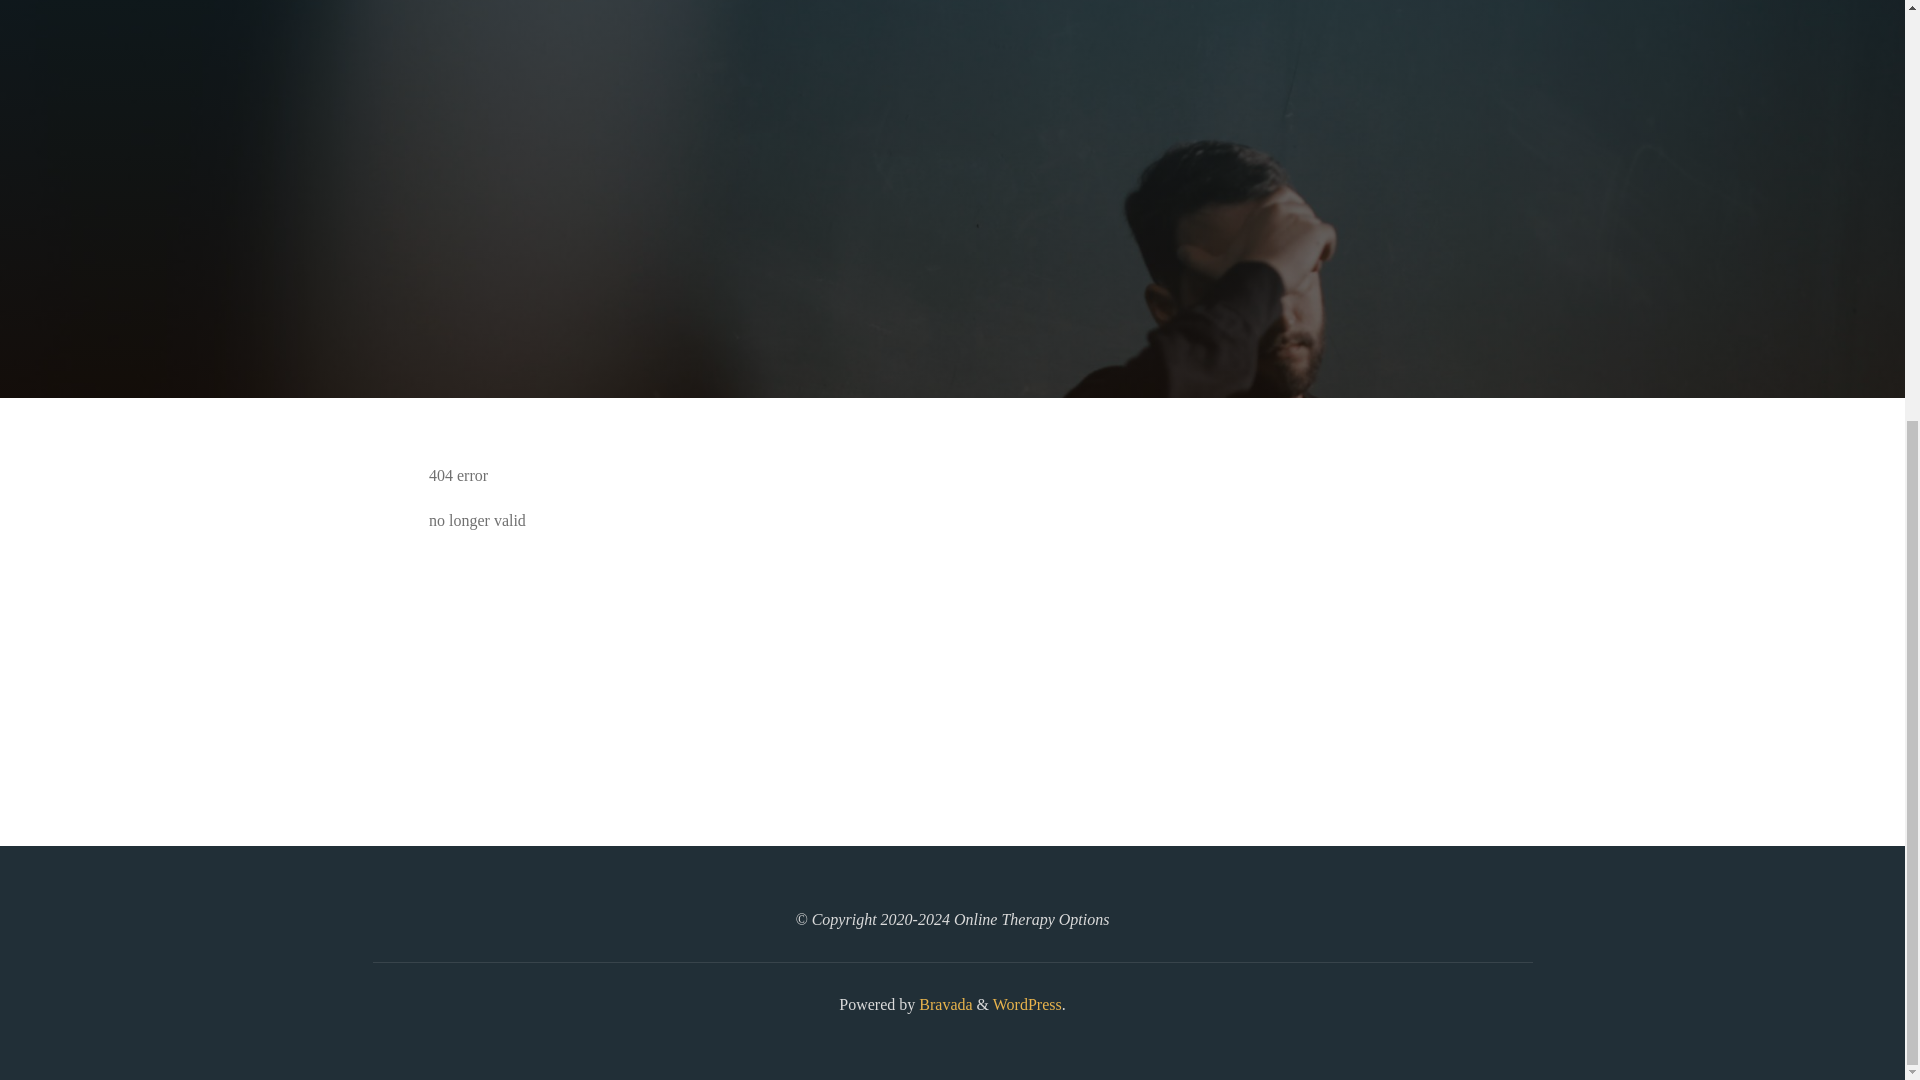 Image resolution: width=1920 pixels, height=1080 pixels. I want to click on Bravada, so click(943, 1004).